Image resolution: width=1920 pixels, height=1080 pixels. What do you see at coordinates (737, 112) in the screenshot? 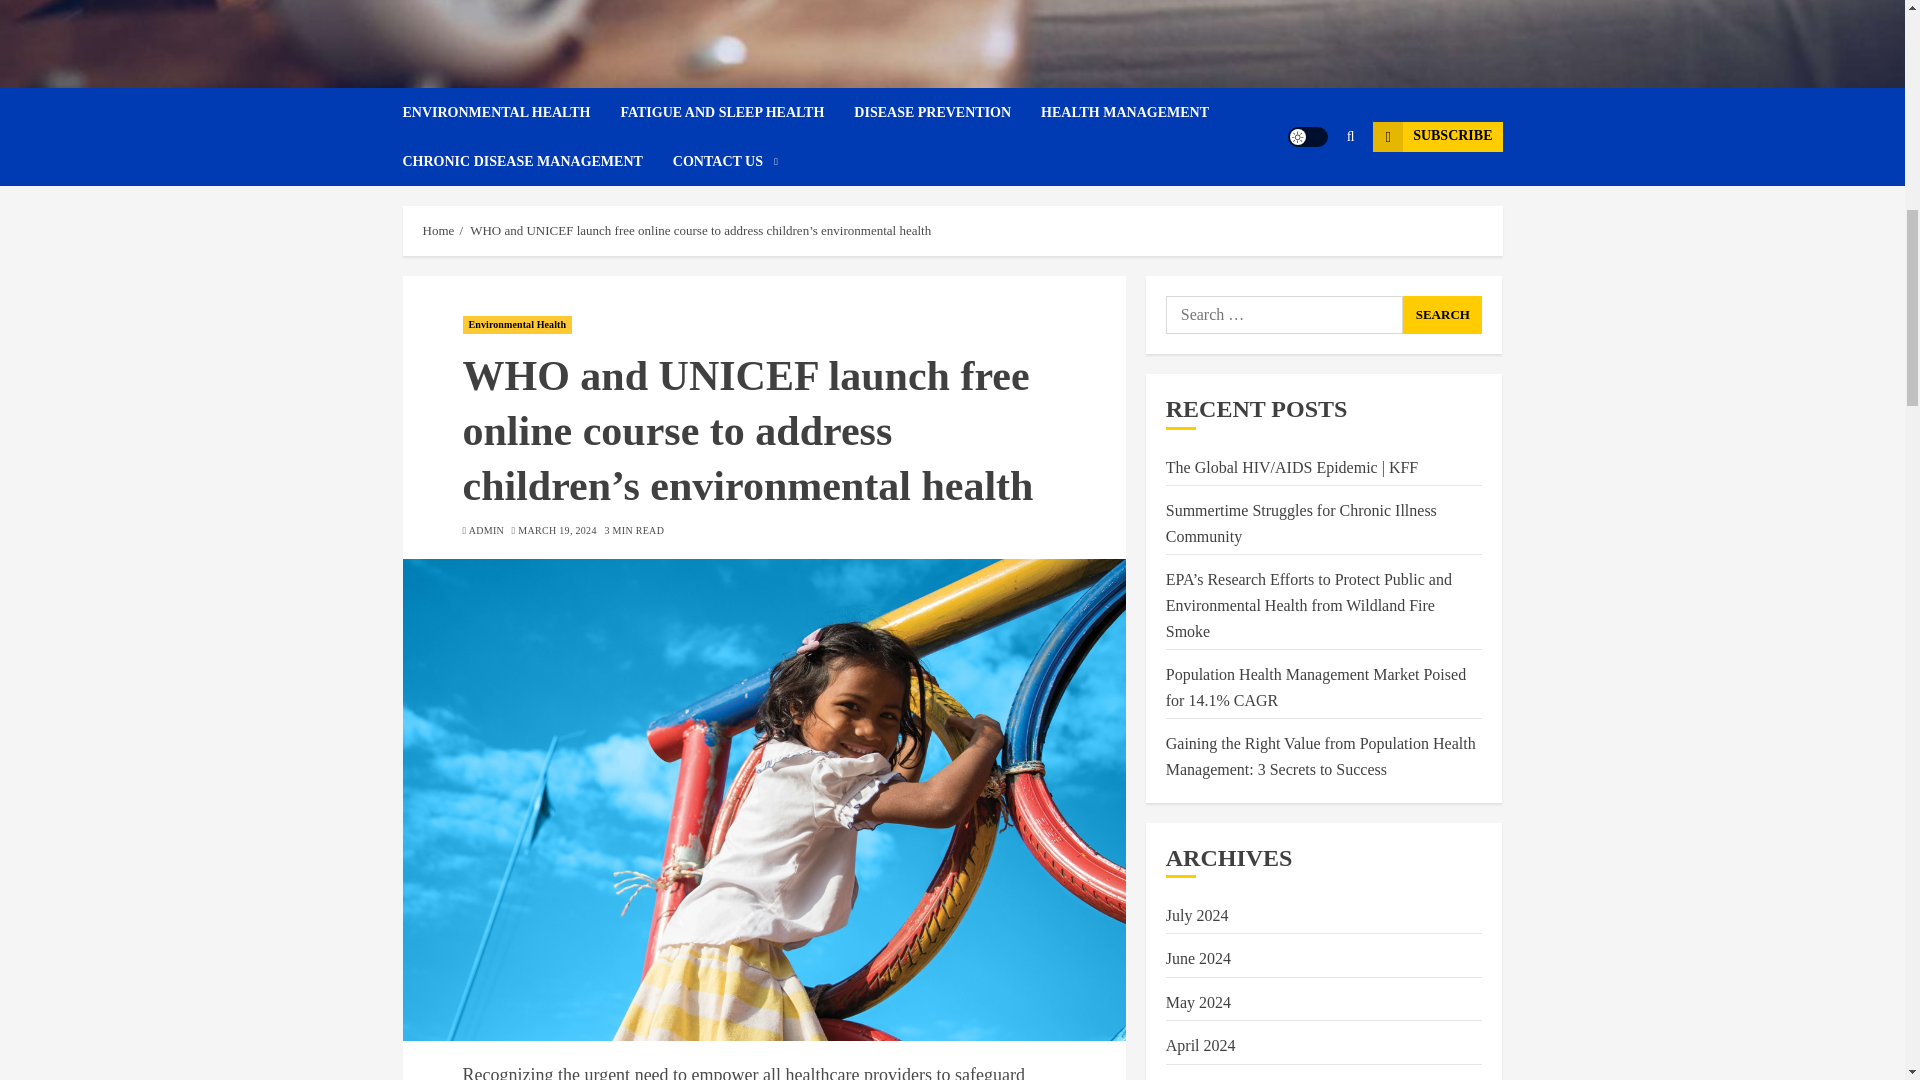
I see `FATIGUE AND SLEEP HEALTH` at bounding box center [737, 112].